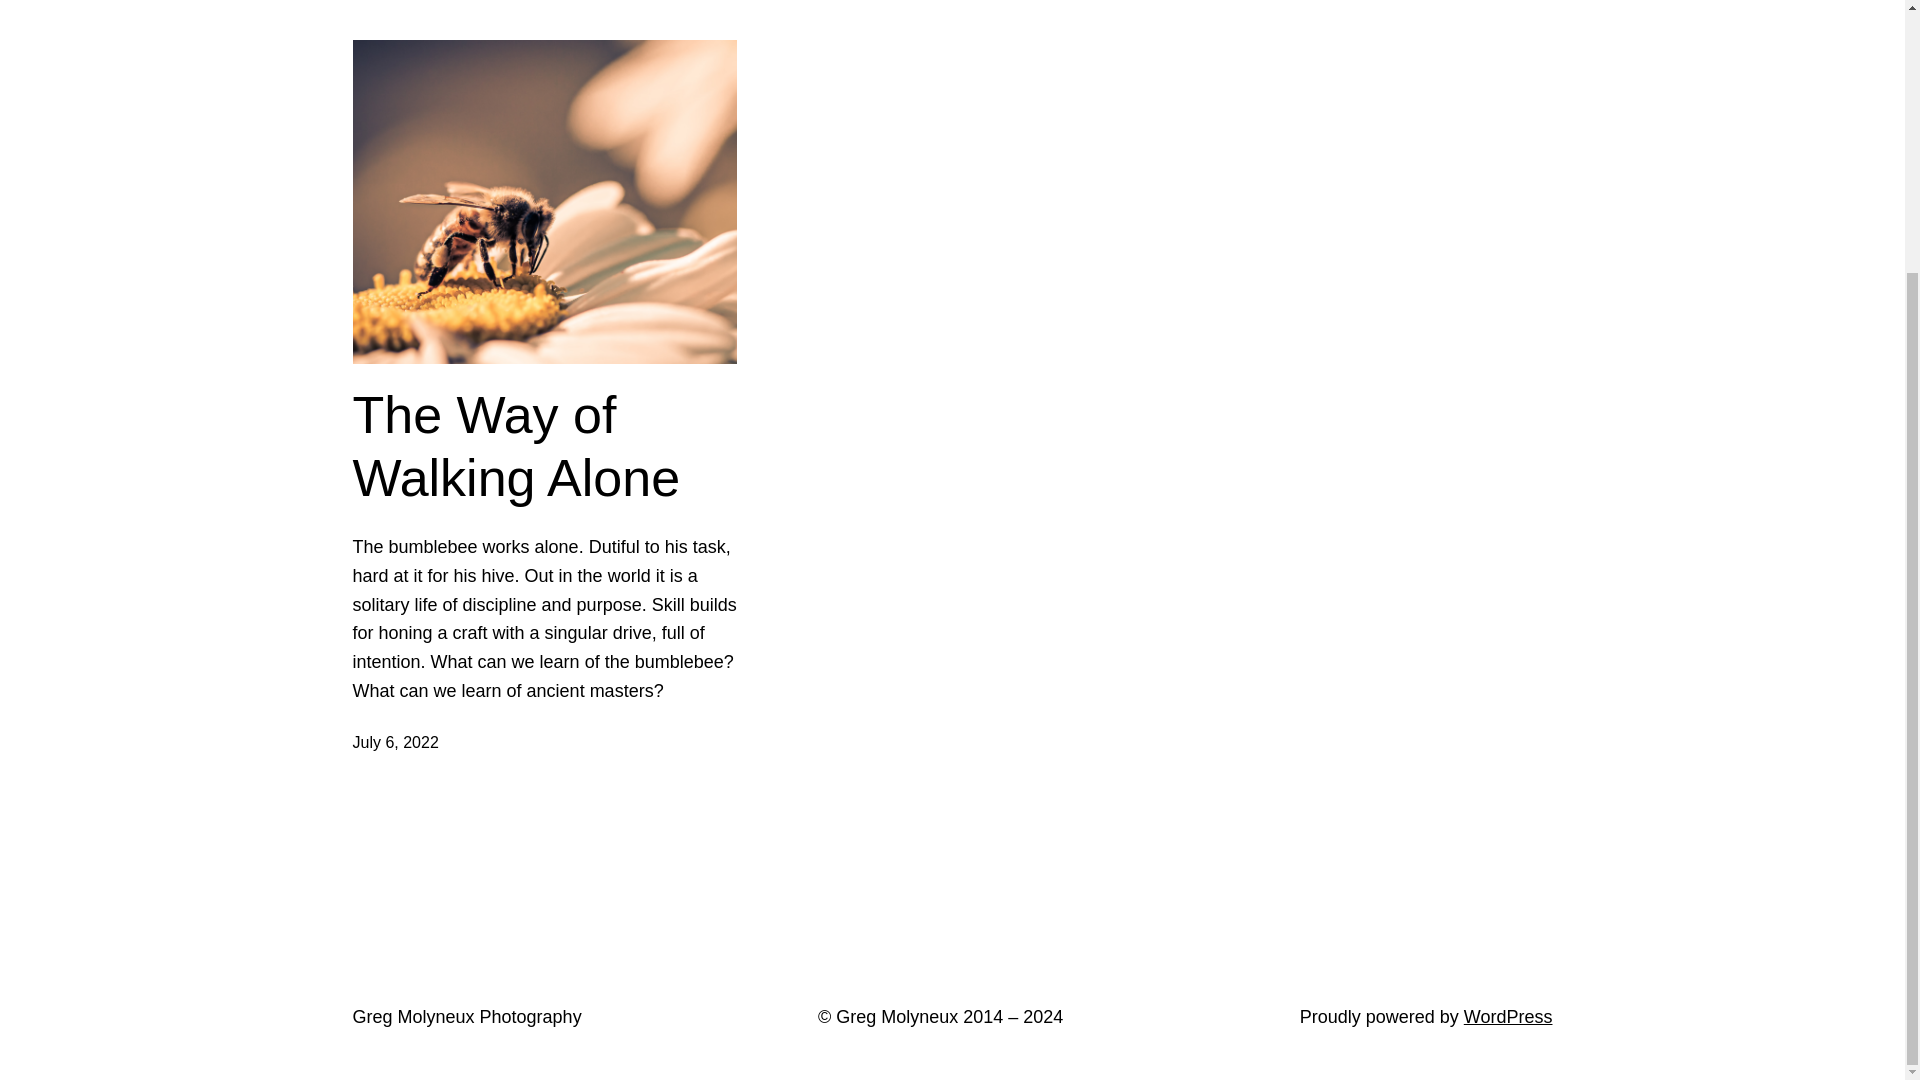 The height and width of the screenshot is (1080, 1920). Describe the element at coordinates (394, 742) in the screenshot. I see `July 6, 2022` at that location.